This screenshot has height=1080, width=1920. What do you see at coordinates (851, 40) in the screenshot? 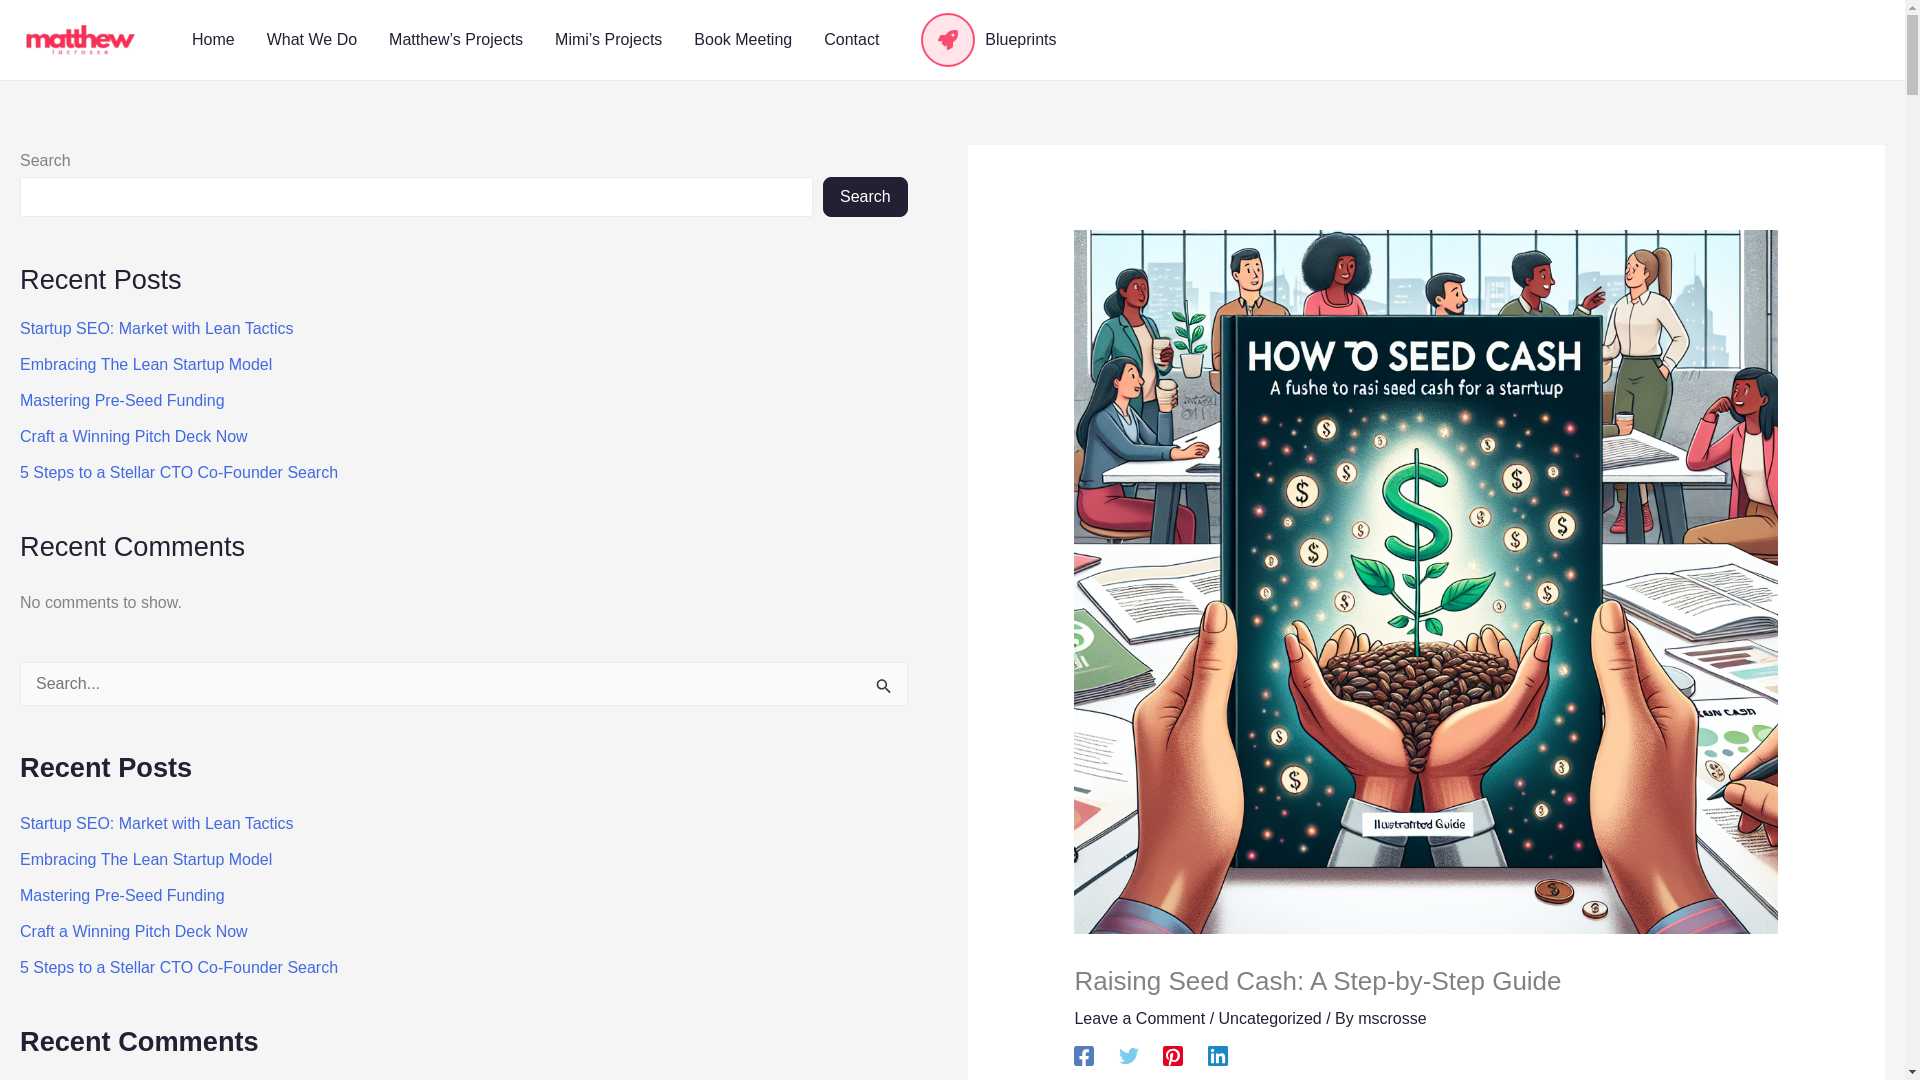
I see `Contact` at bounding box center [851, 40].